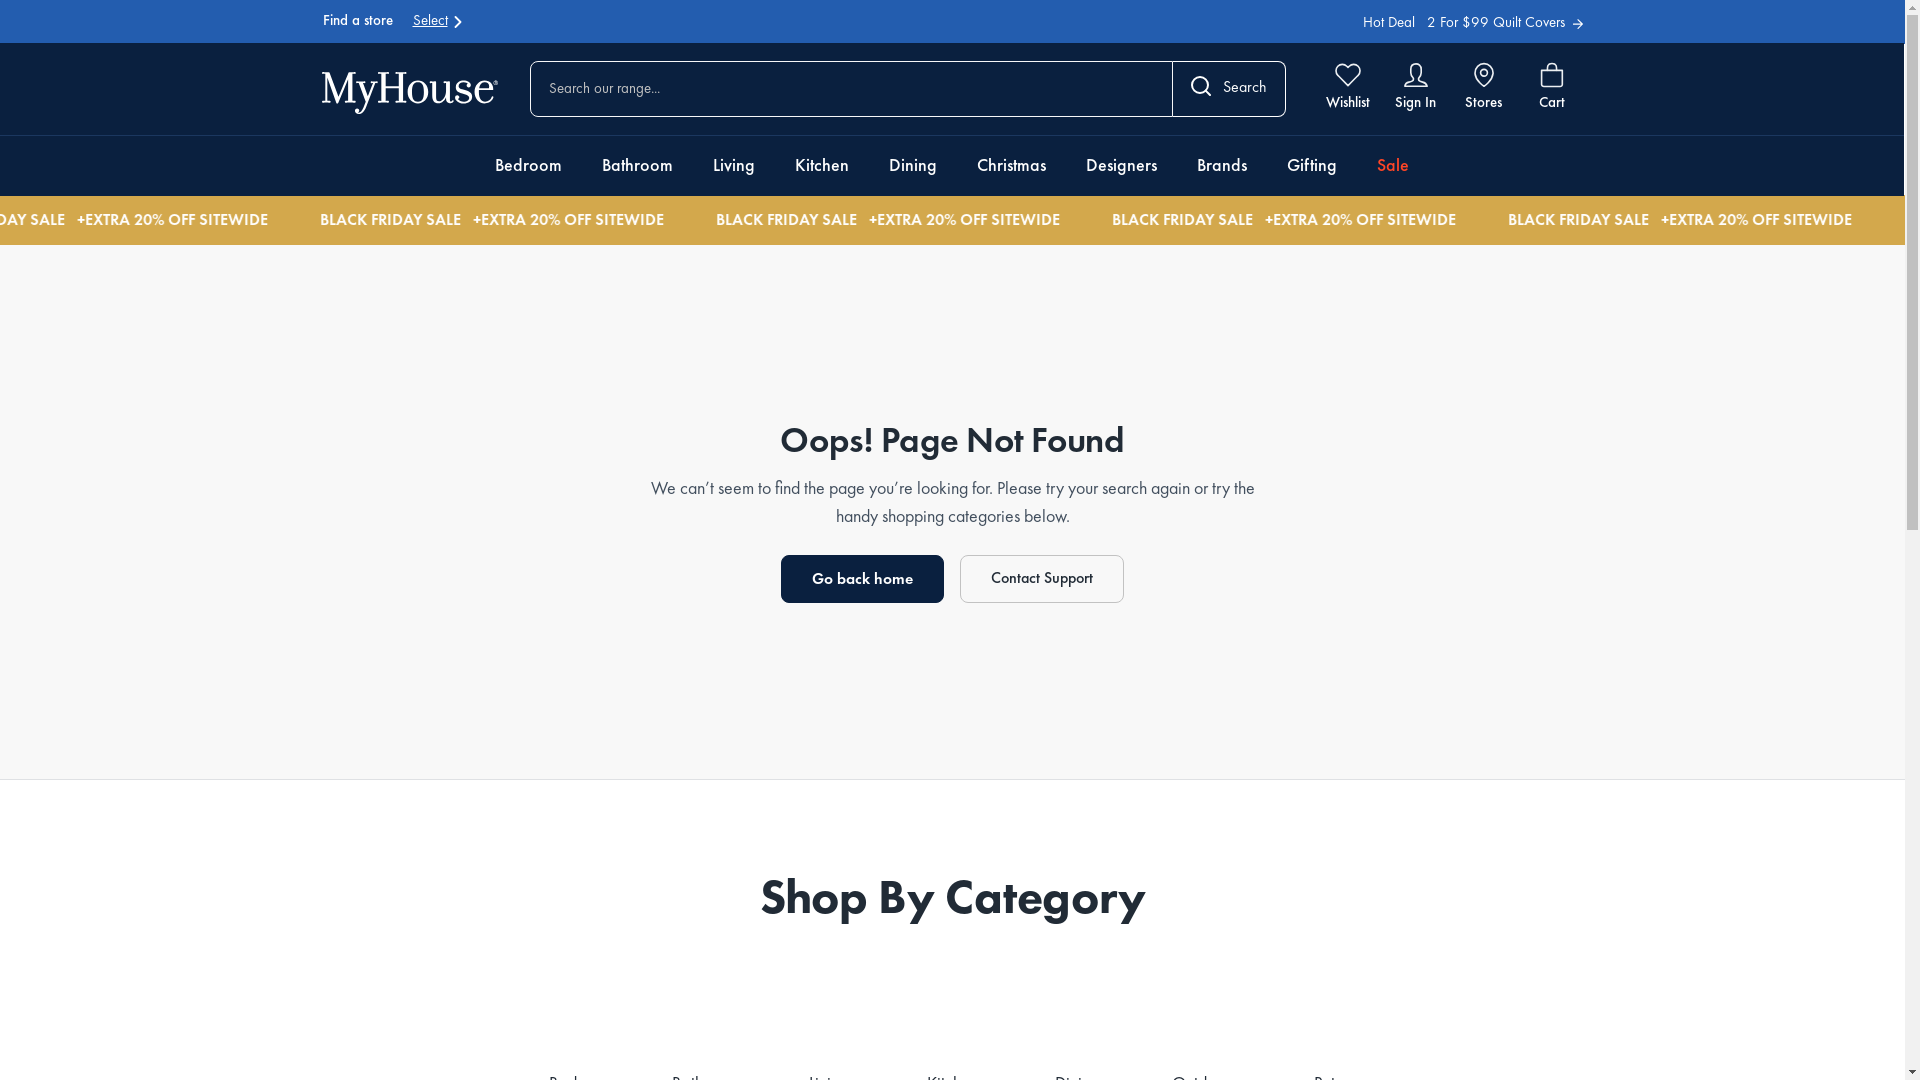 This screenshot has height=1080, width=1920. What do you see at coordinates (1429, 24) in the screenshot?
I see `Free Shipping on Orders Over $99 | Shop Now` at bounding box center [1429, 24].